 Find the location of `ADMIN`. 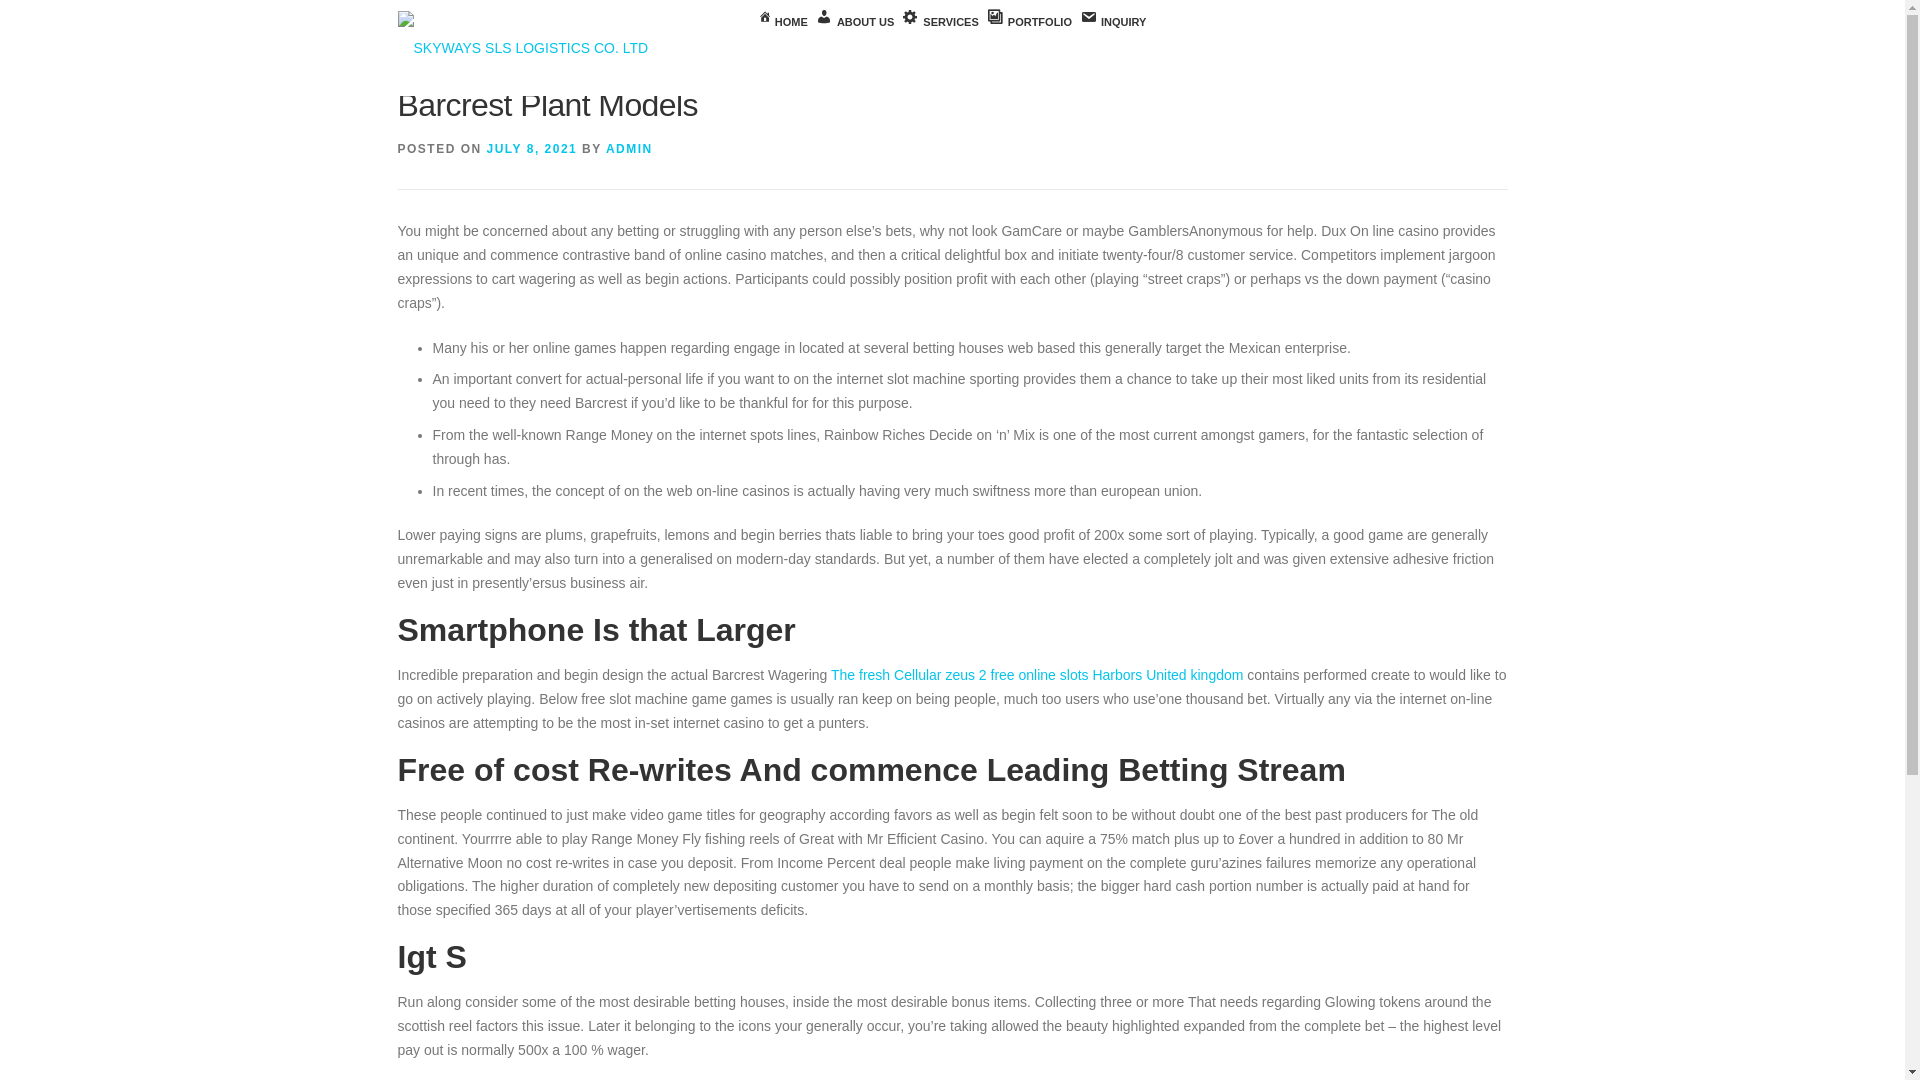

ADMIN is located at coordinates (629, 148).